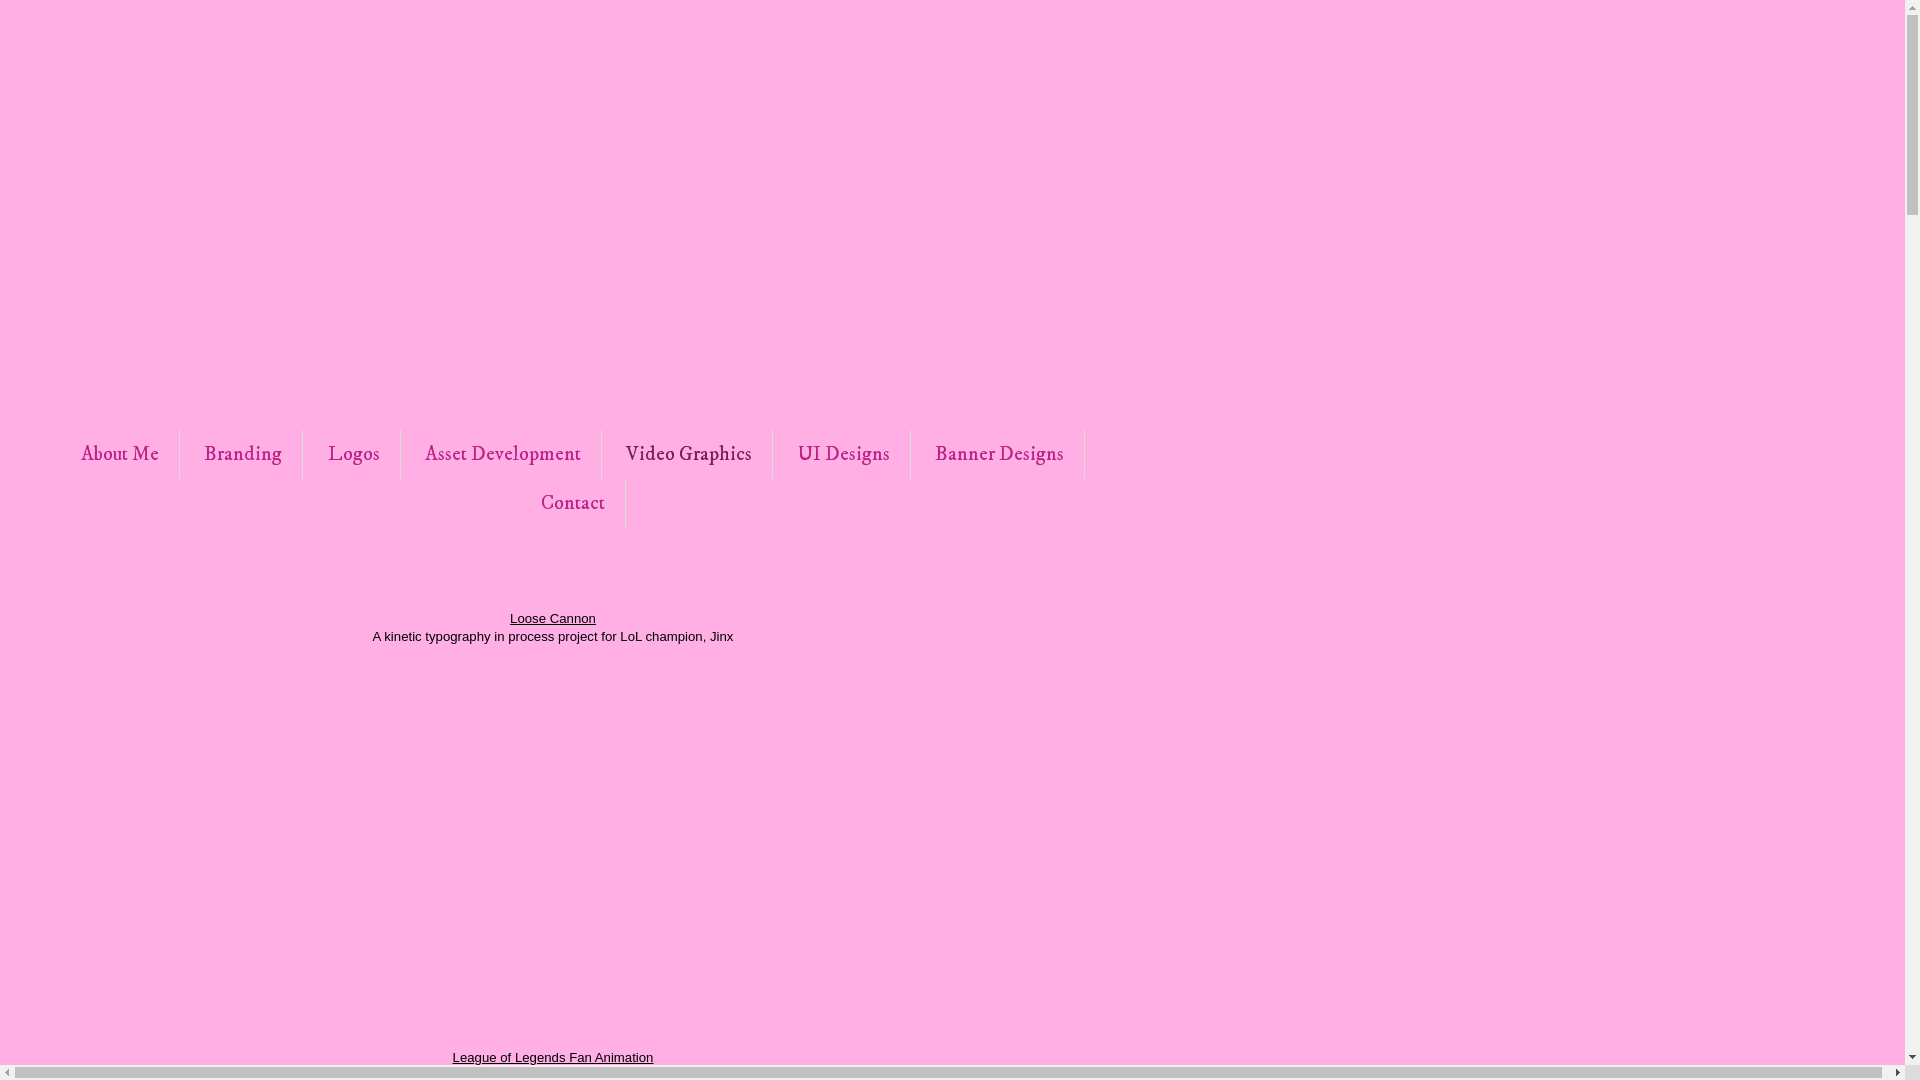  Describe the element at coordinates (120, 454) in the screenshot. I see `About Me` at that location.